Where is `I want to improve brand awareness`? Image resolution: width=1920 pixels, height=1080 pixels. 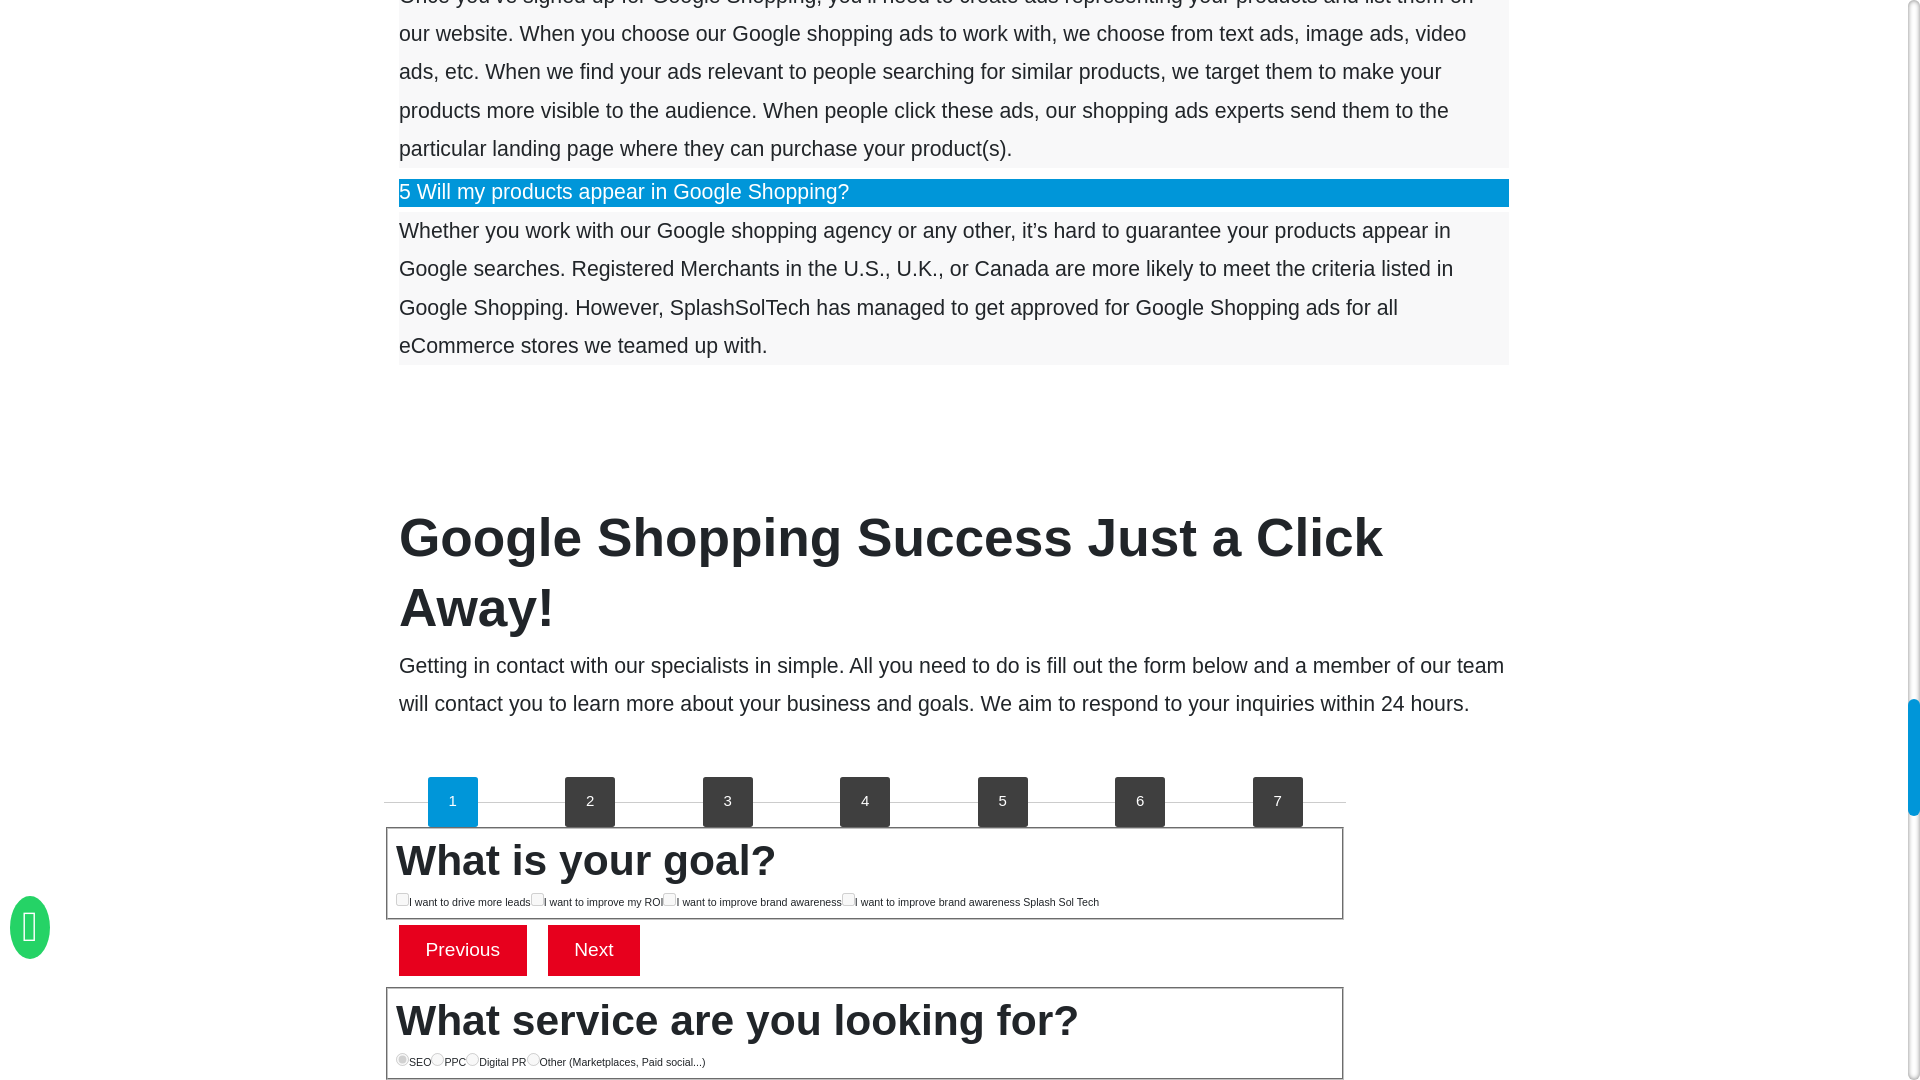 I want to improve brand awareness is located at coordinates (668, 900).